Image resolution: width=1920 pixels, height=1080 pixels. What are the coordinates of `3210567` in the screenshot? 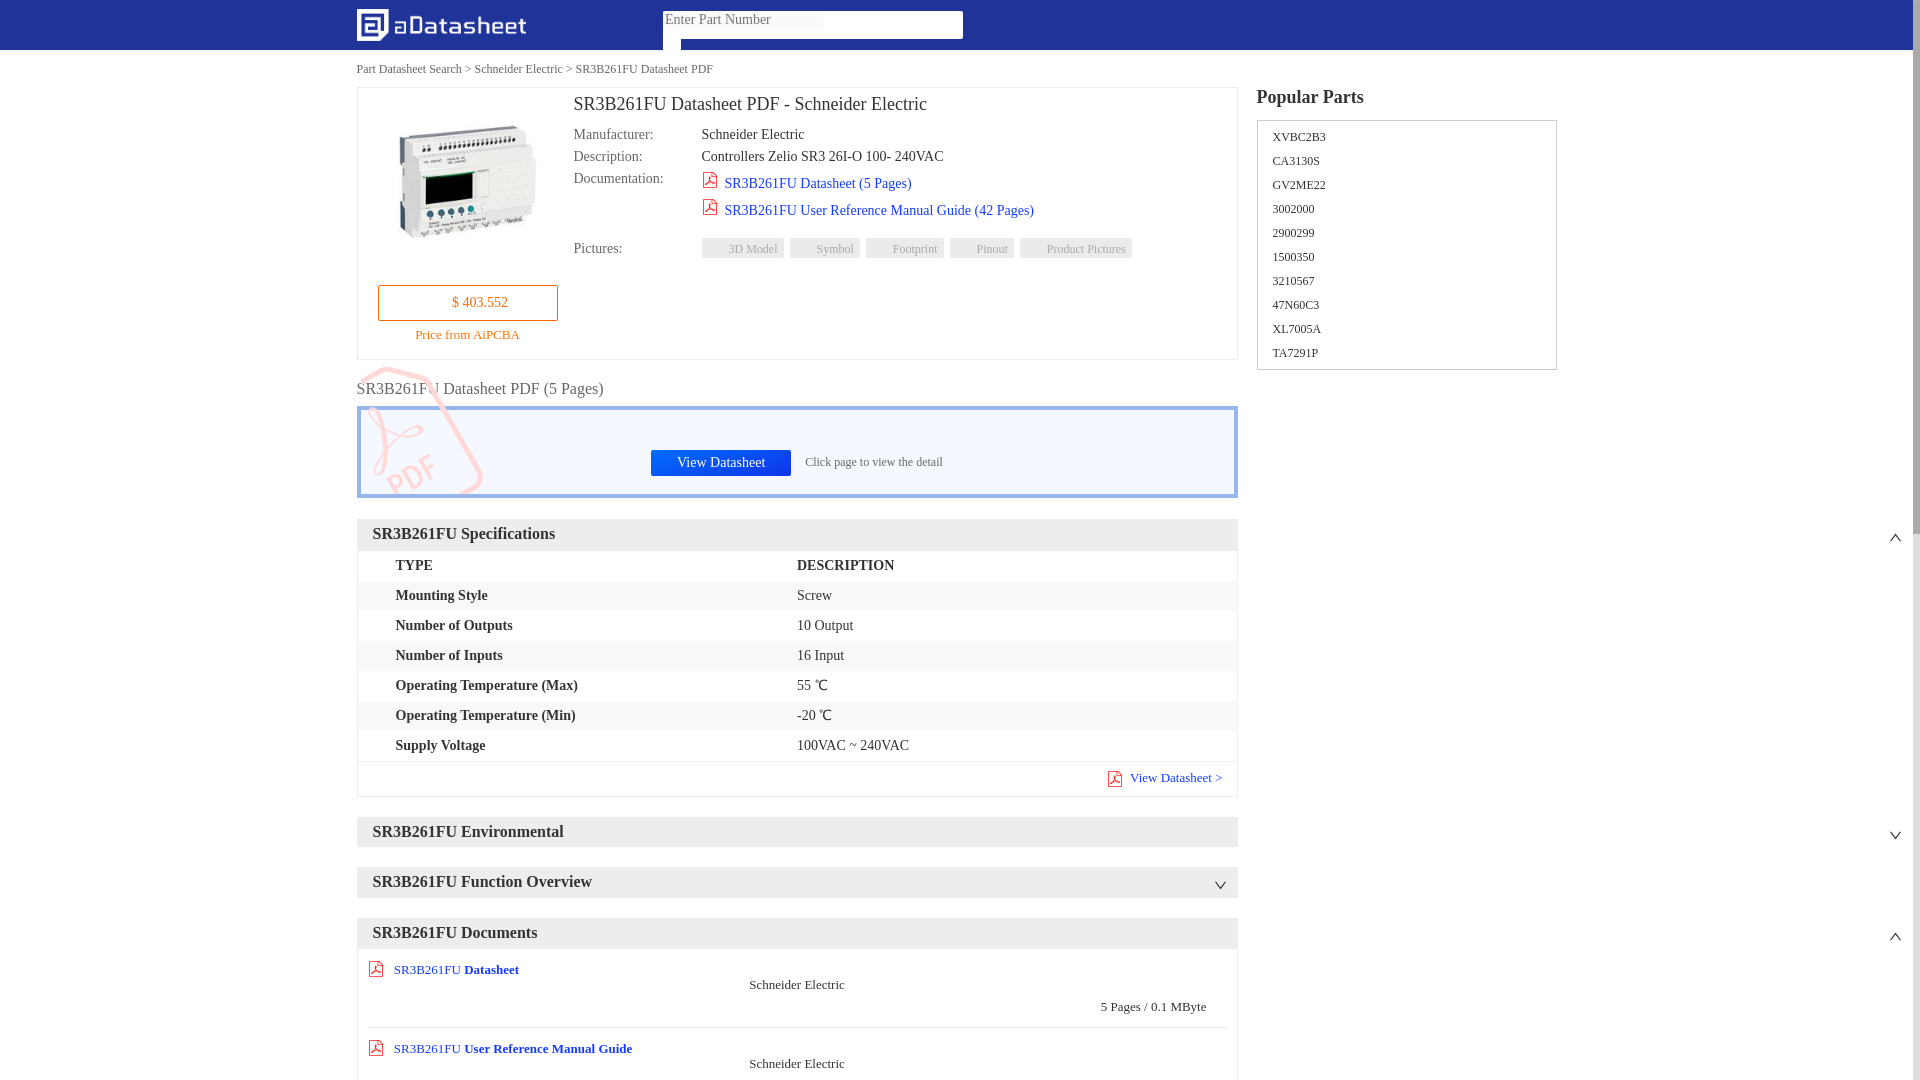 It's located at (1292, 281).